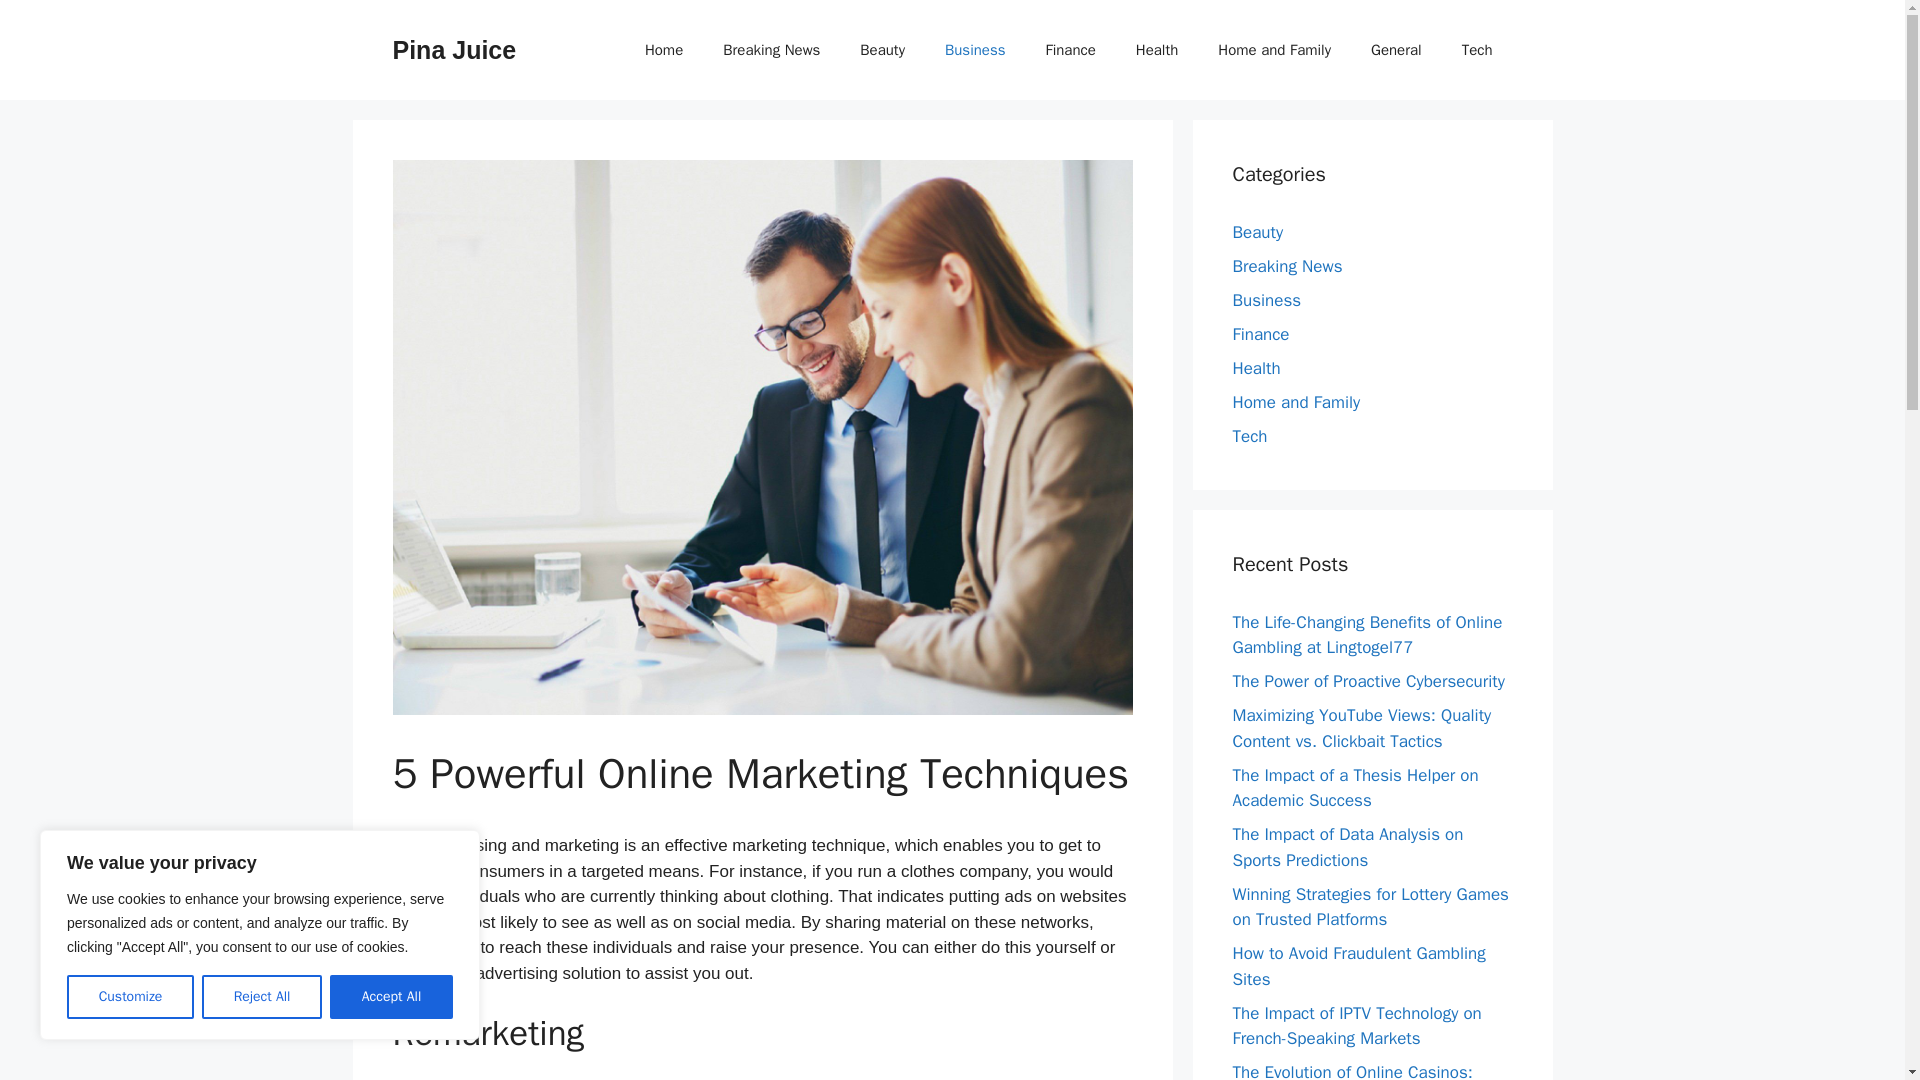 The width and height of the screenshot is (1920, 1080). I want to click on Tech, so click(1476, 50).